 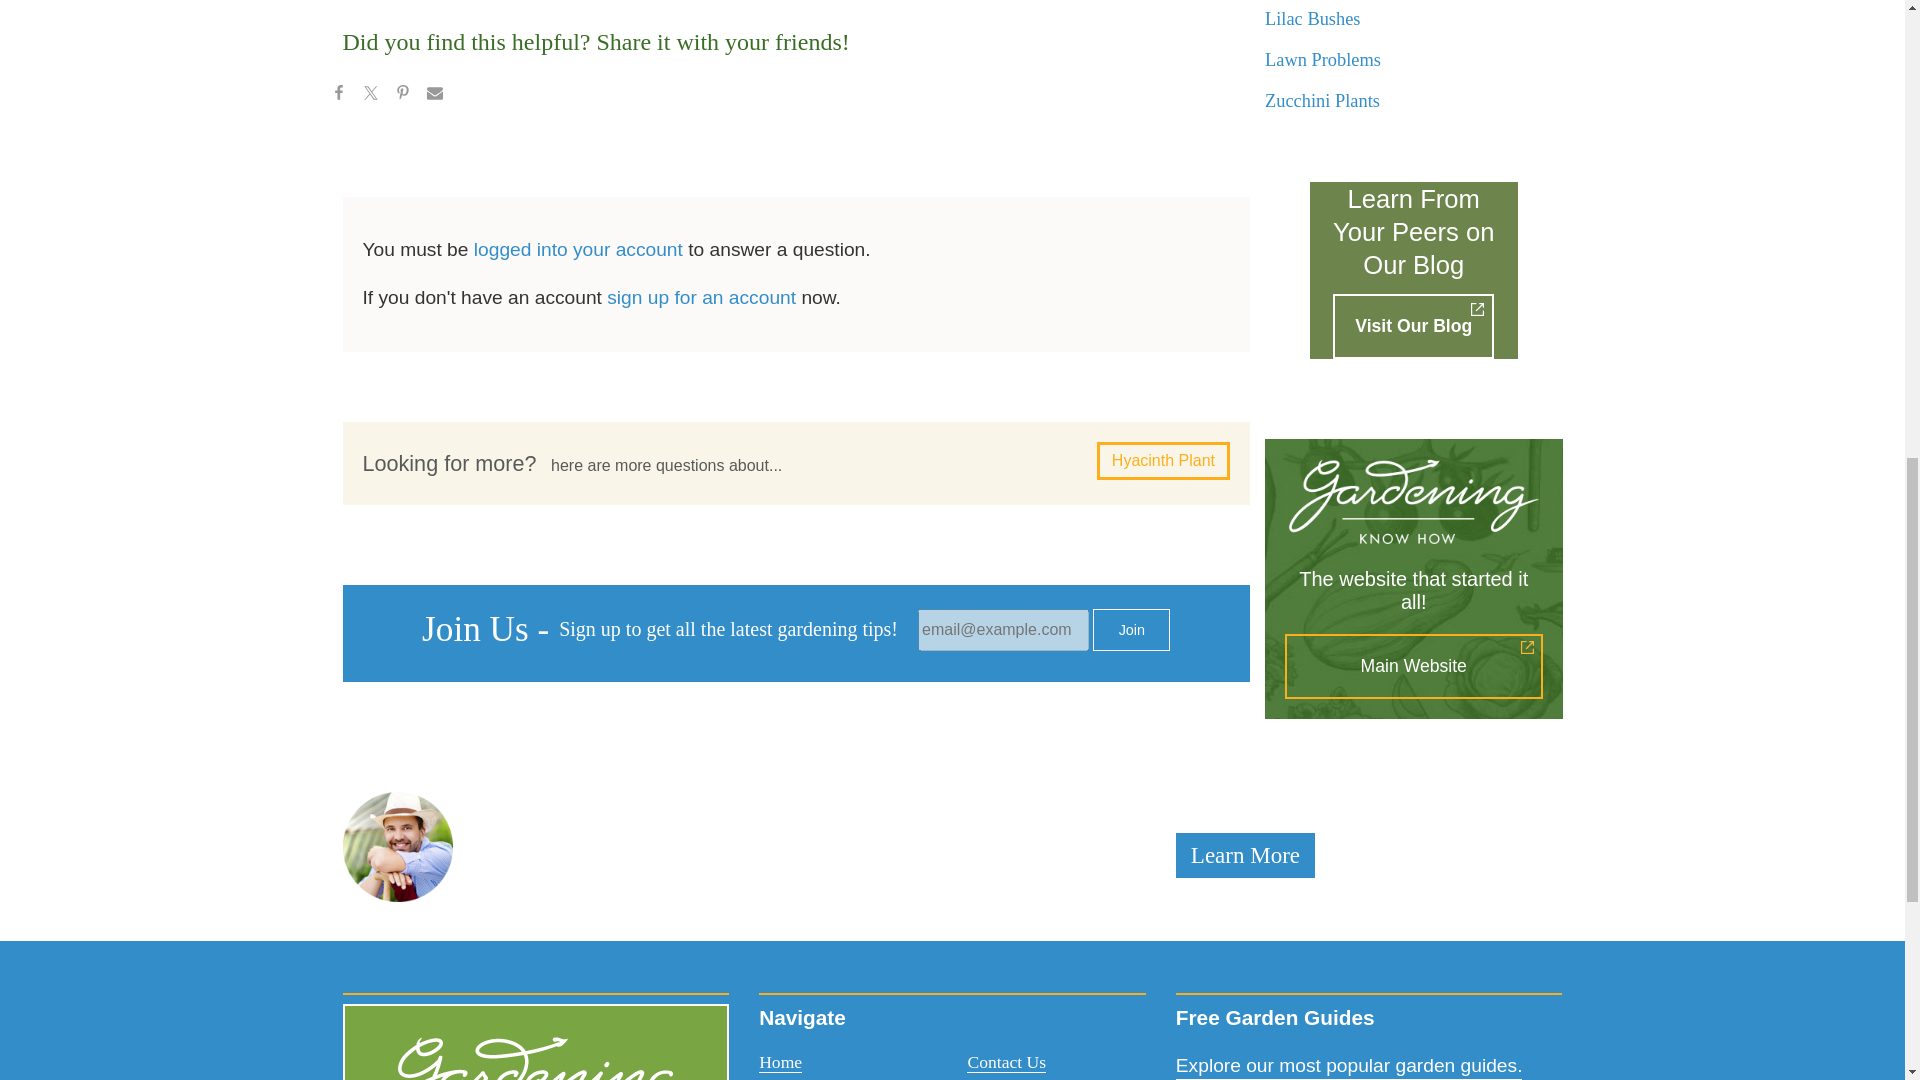 I want to click on logged into your account, so click(x=578, y=249).